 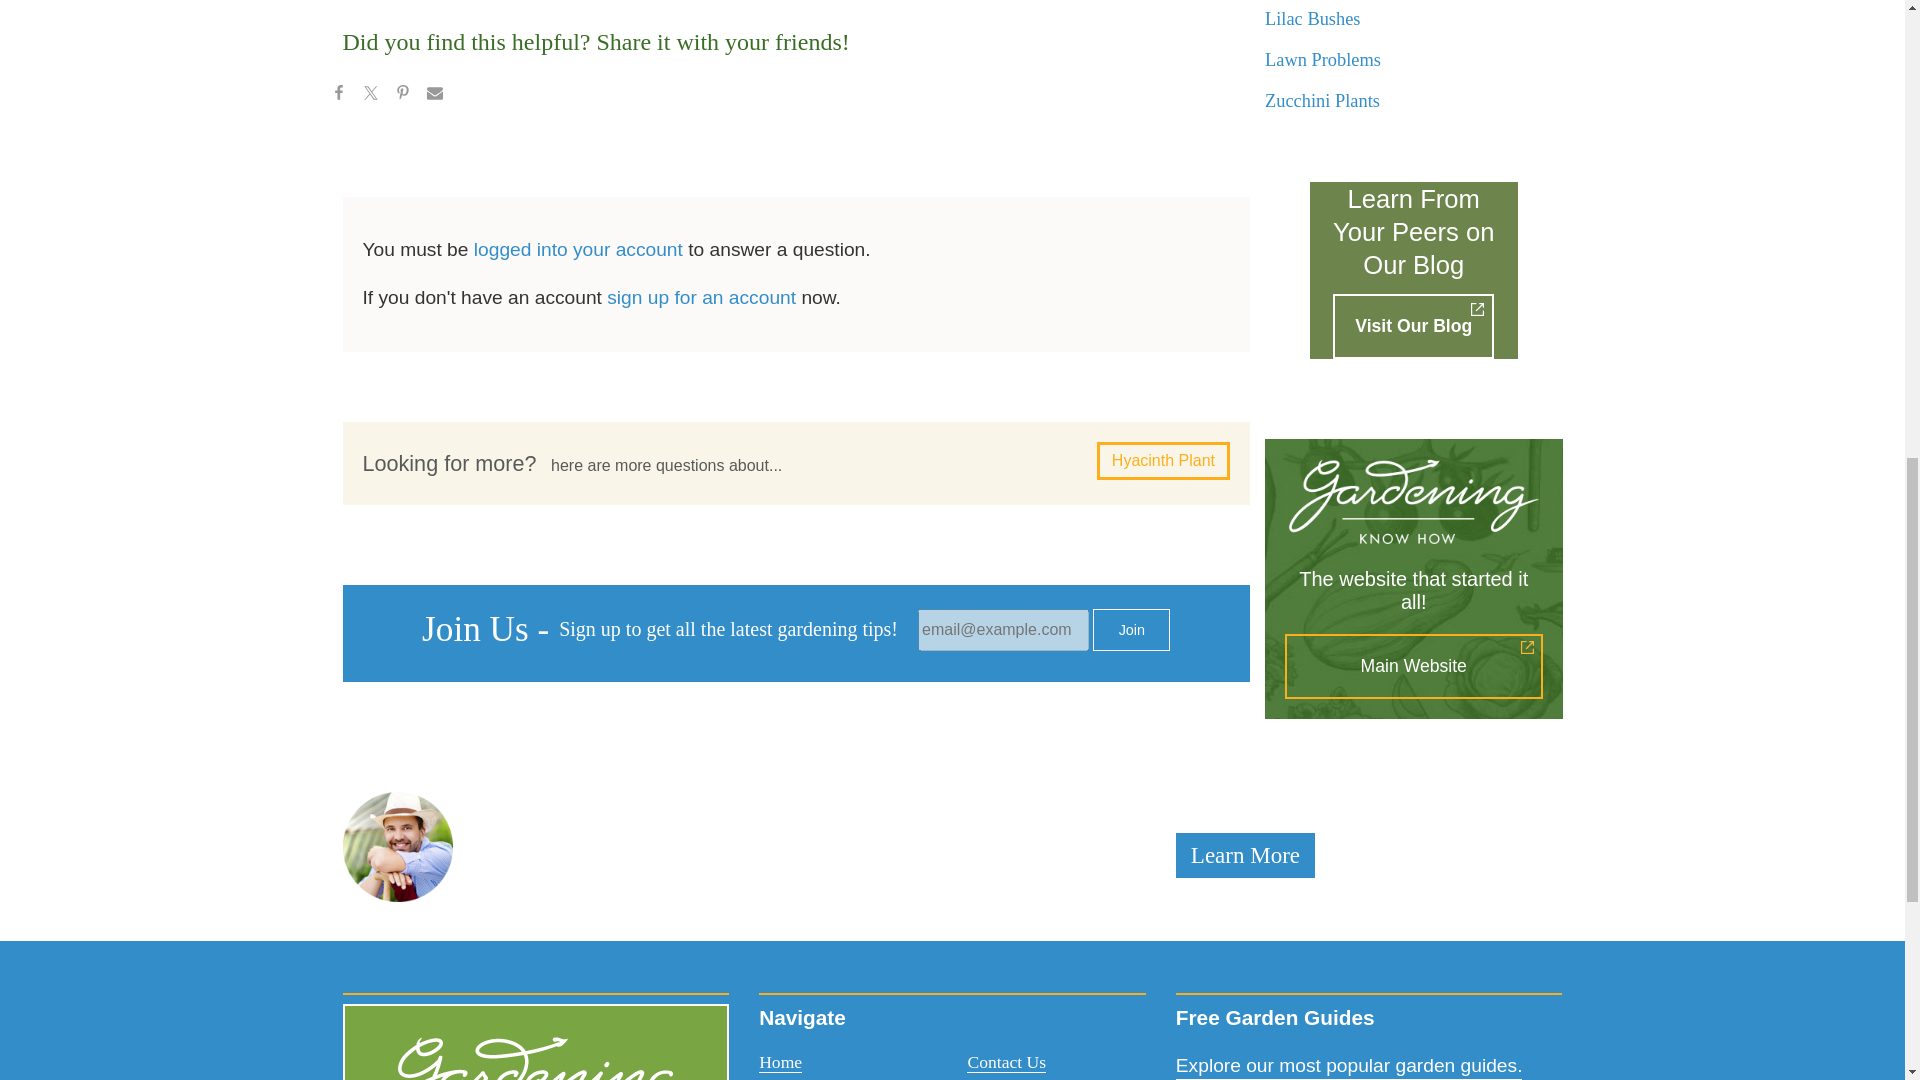 I want to click on logged into your account, so click(x=578, y=249).